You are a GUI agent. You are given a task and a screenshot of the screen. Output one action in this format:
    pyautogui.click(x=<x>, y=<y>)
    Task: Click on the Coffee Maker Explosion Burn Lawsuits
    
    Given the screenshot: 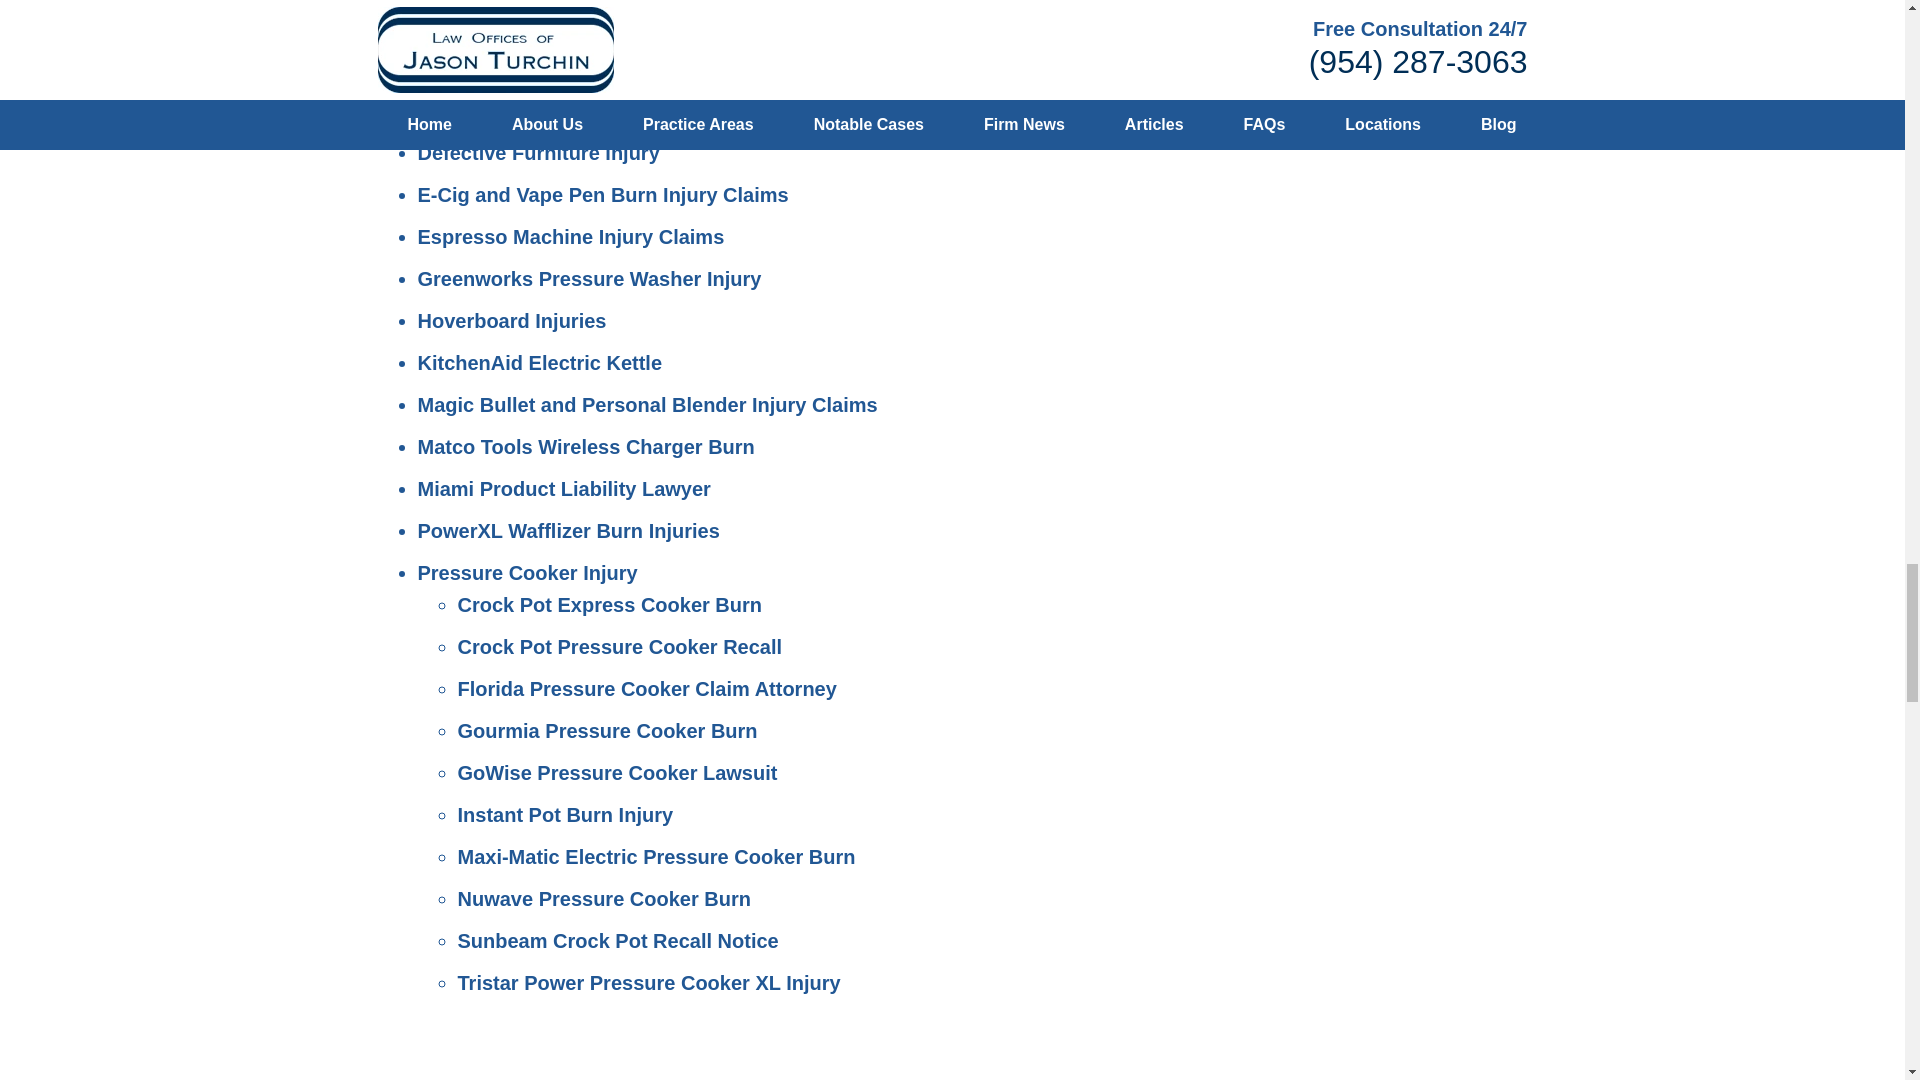 What is the action you would take?
    pyautogui.click(x=602, y=111)
    